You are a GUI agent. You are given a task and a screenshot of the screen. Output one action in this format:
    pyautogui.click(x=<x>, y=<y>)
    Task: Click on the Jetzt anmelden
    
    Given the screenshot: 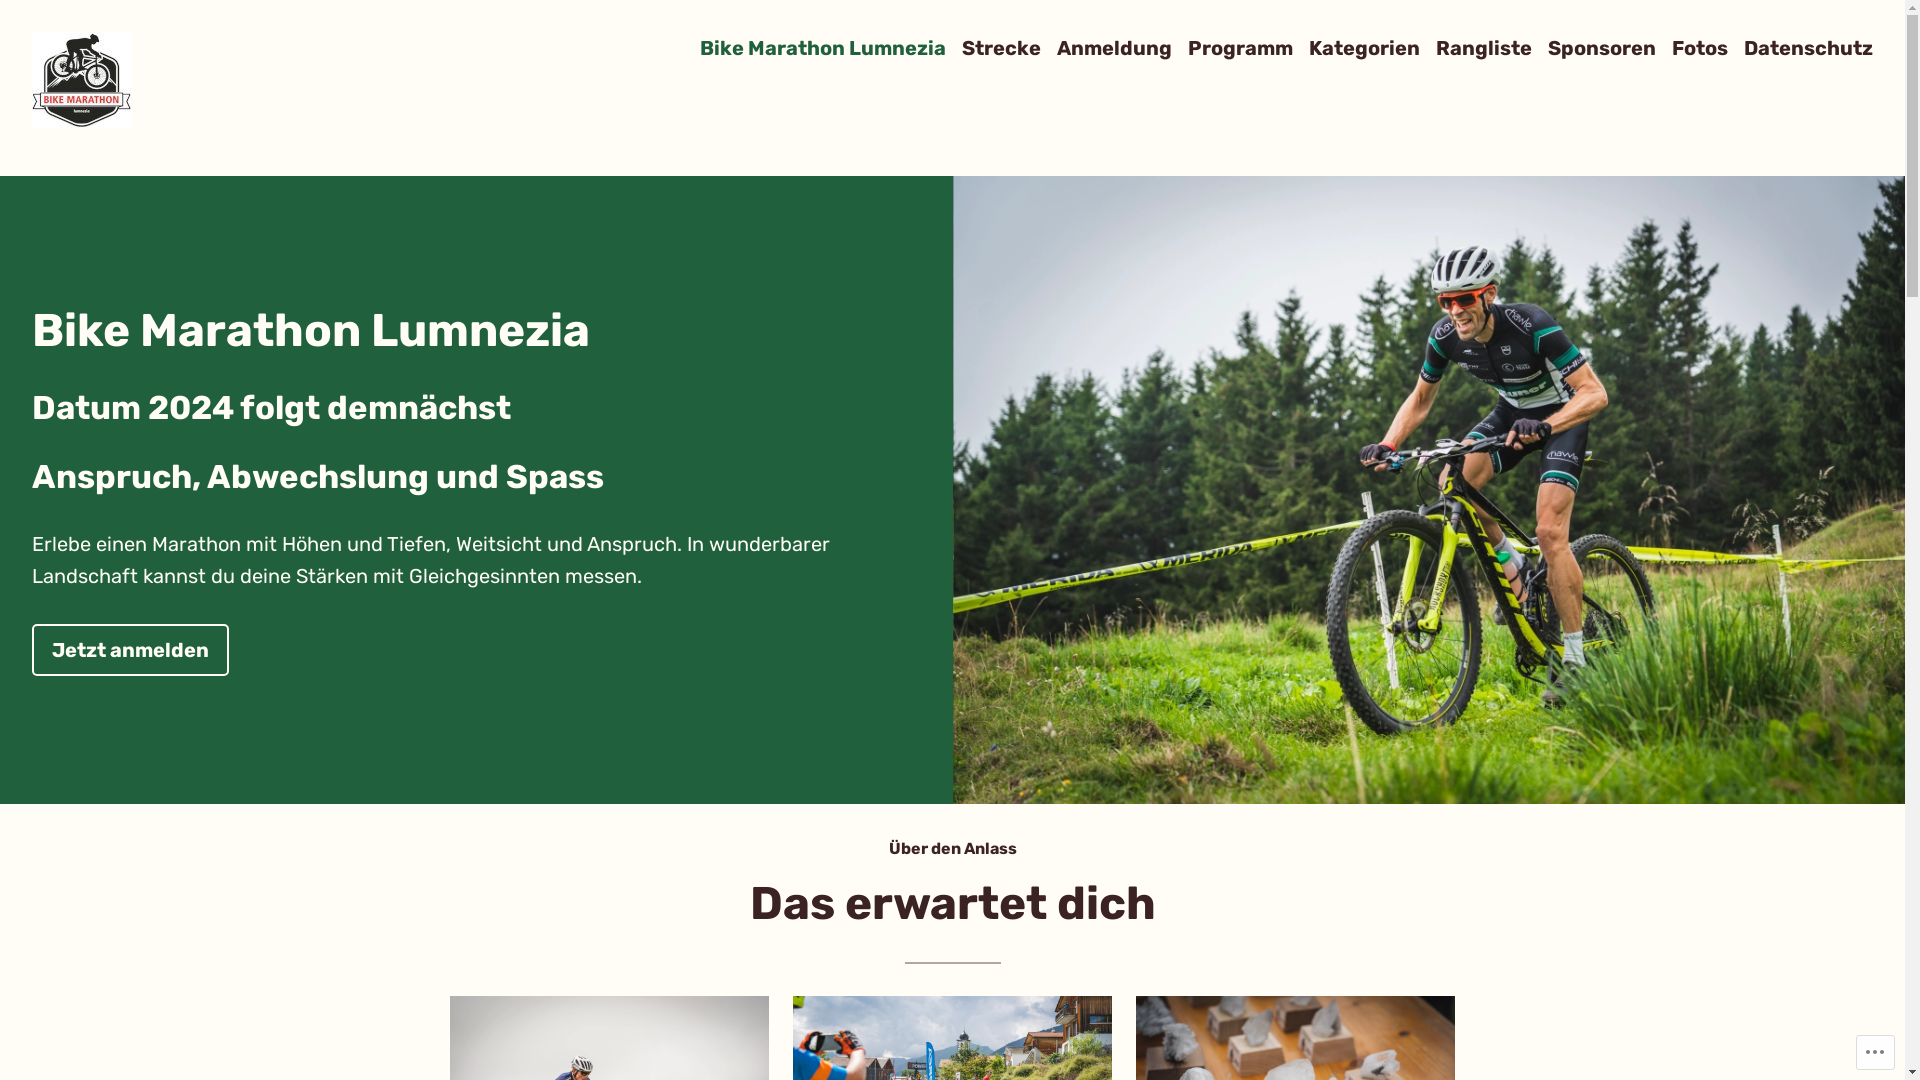 What is the action you would take?
    pyautogui.click(x=130, y=649)
    